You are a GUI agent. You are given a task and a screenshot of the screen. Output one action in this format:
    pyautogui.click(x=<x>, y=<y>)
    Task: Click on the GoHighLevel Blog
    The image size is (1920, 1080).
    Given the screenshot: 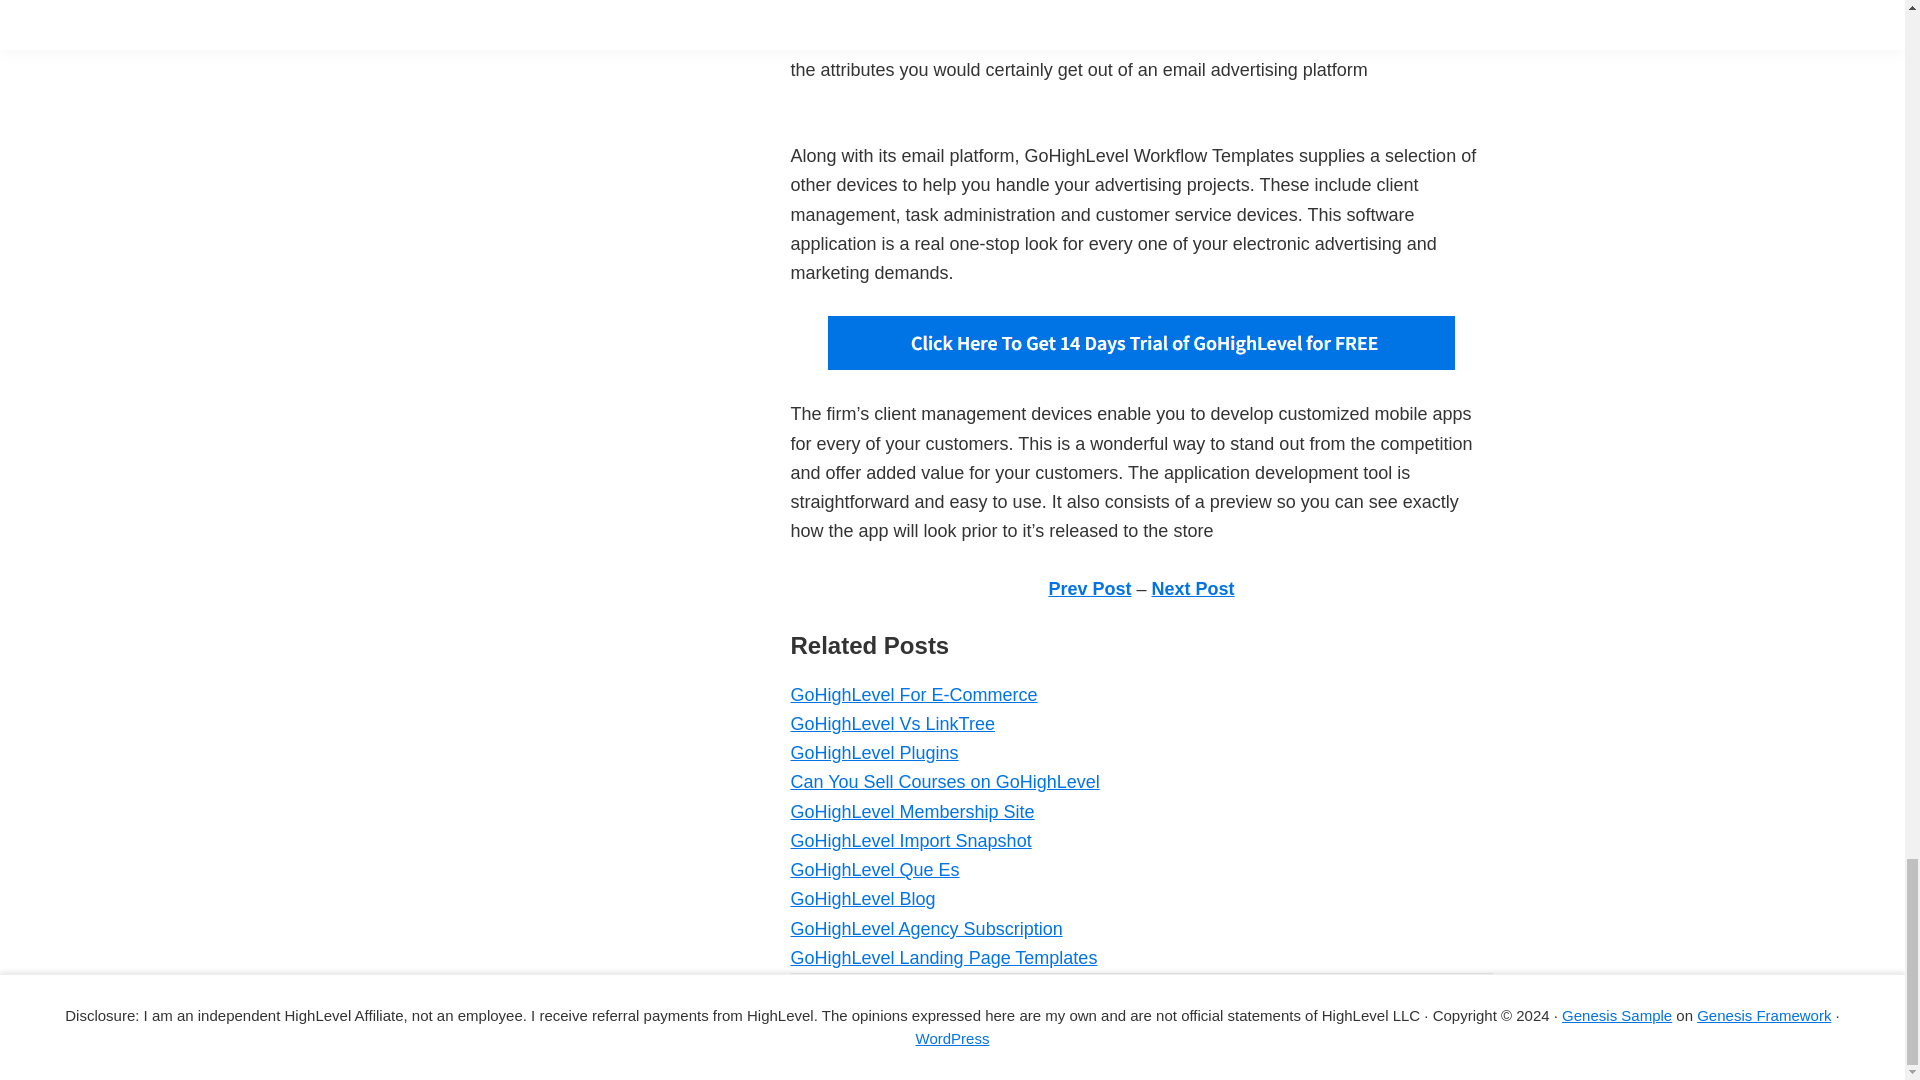 What is the action you would take?
    pyautogui.click(x=862, y=898)
    